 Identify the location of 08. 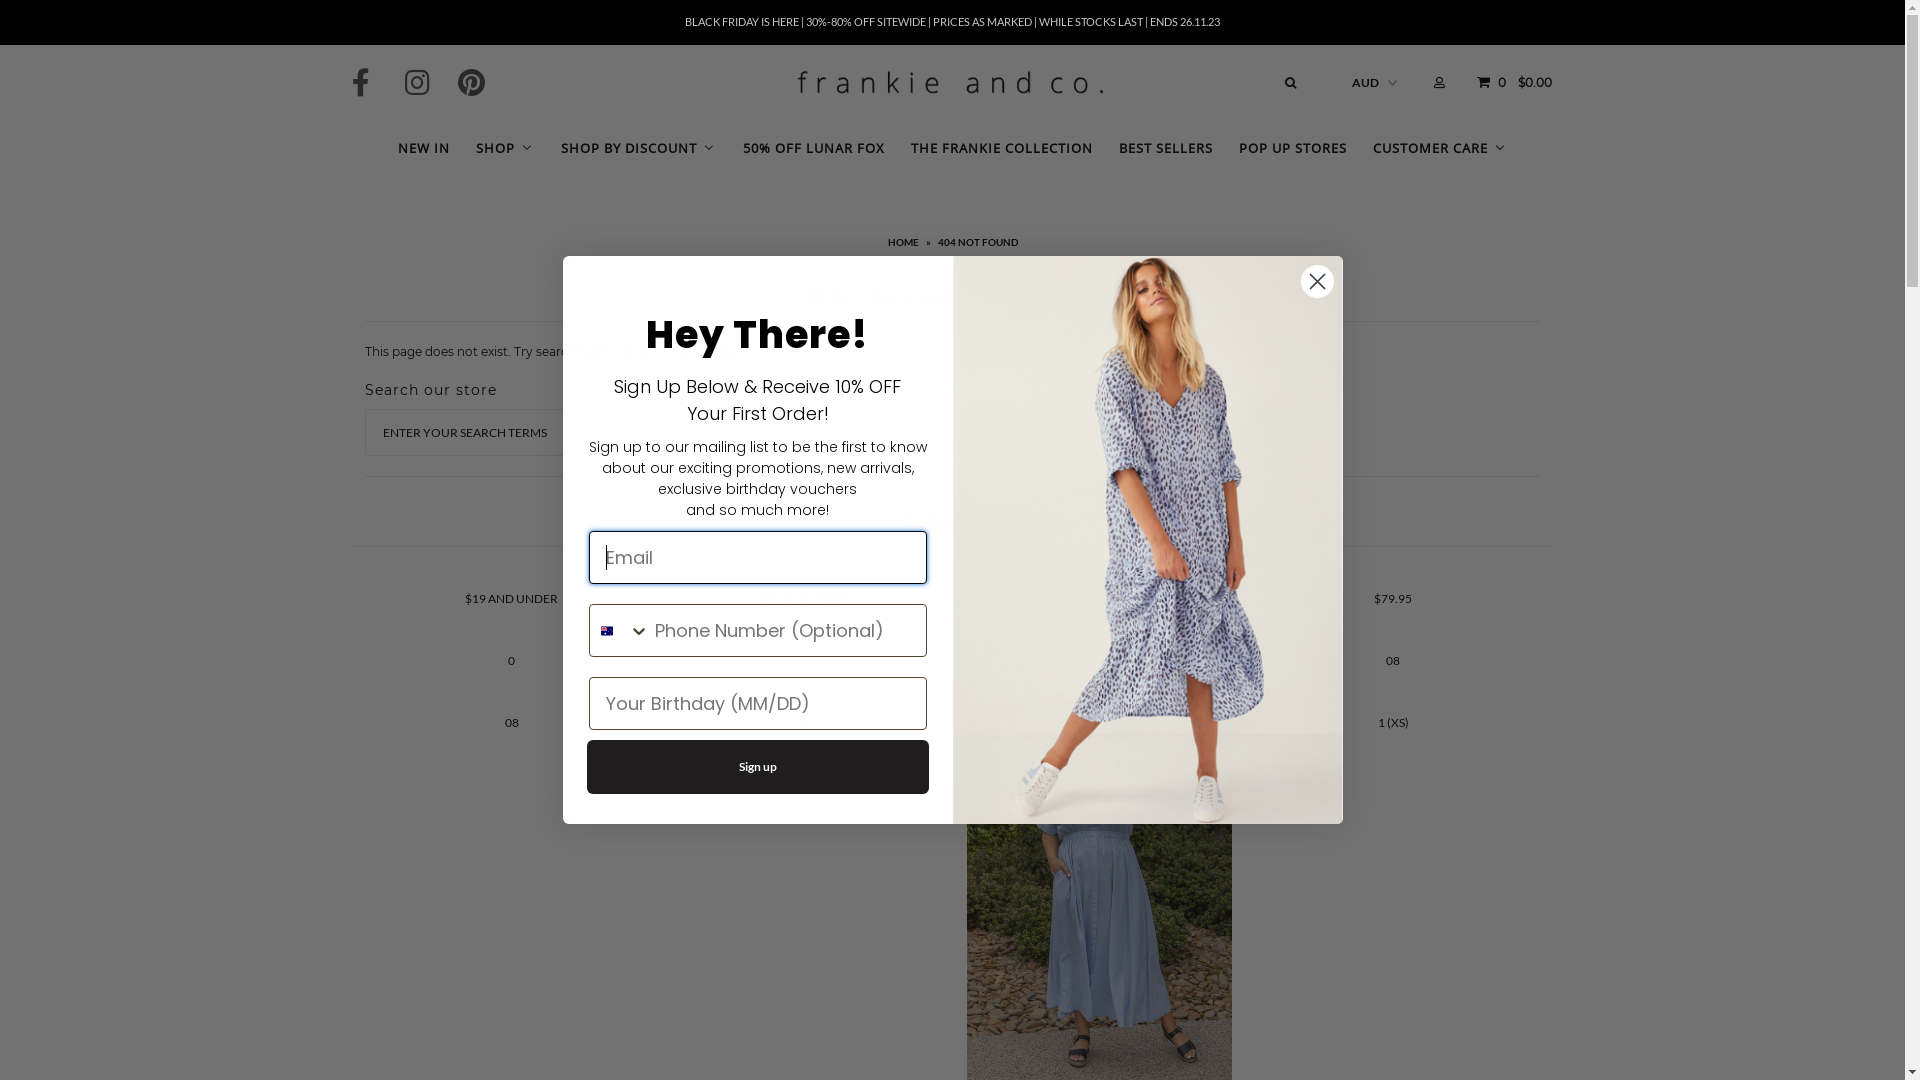
(512, 722).